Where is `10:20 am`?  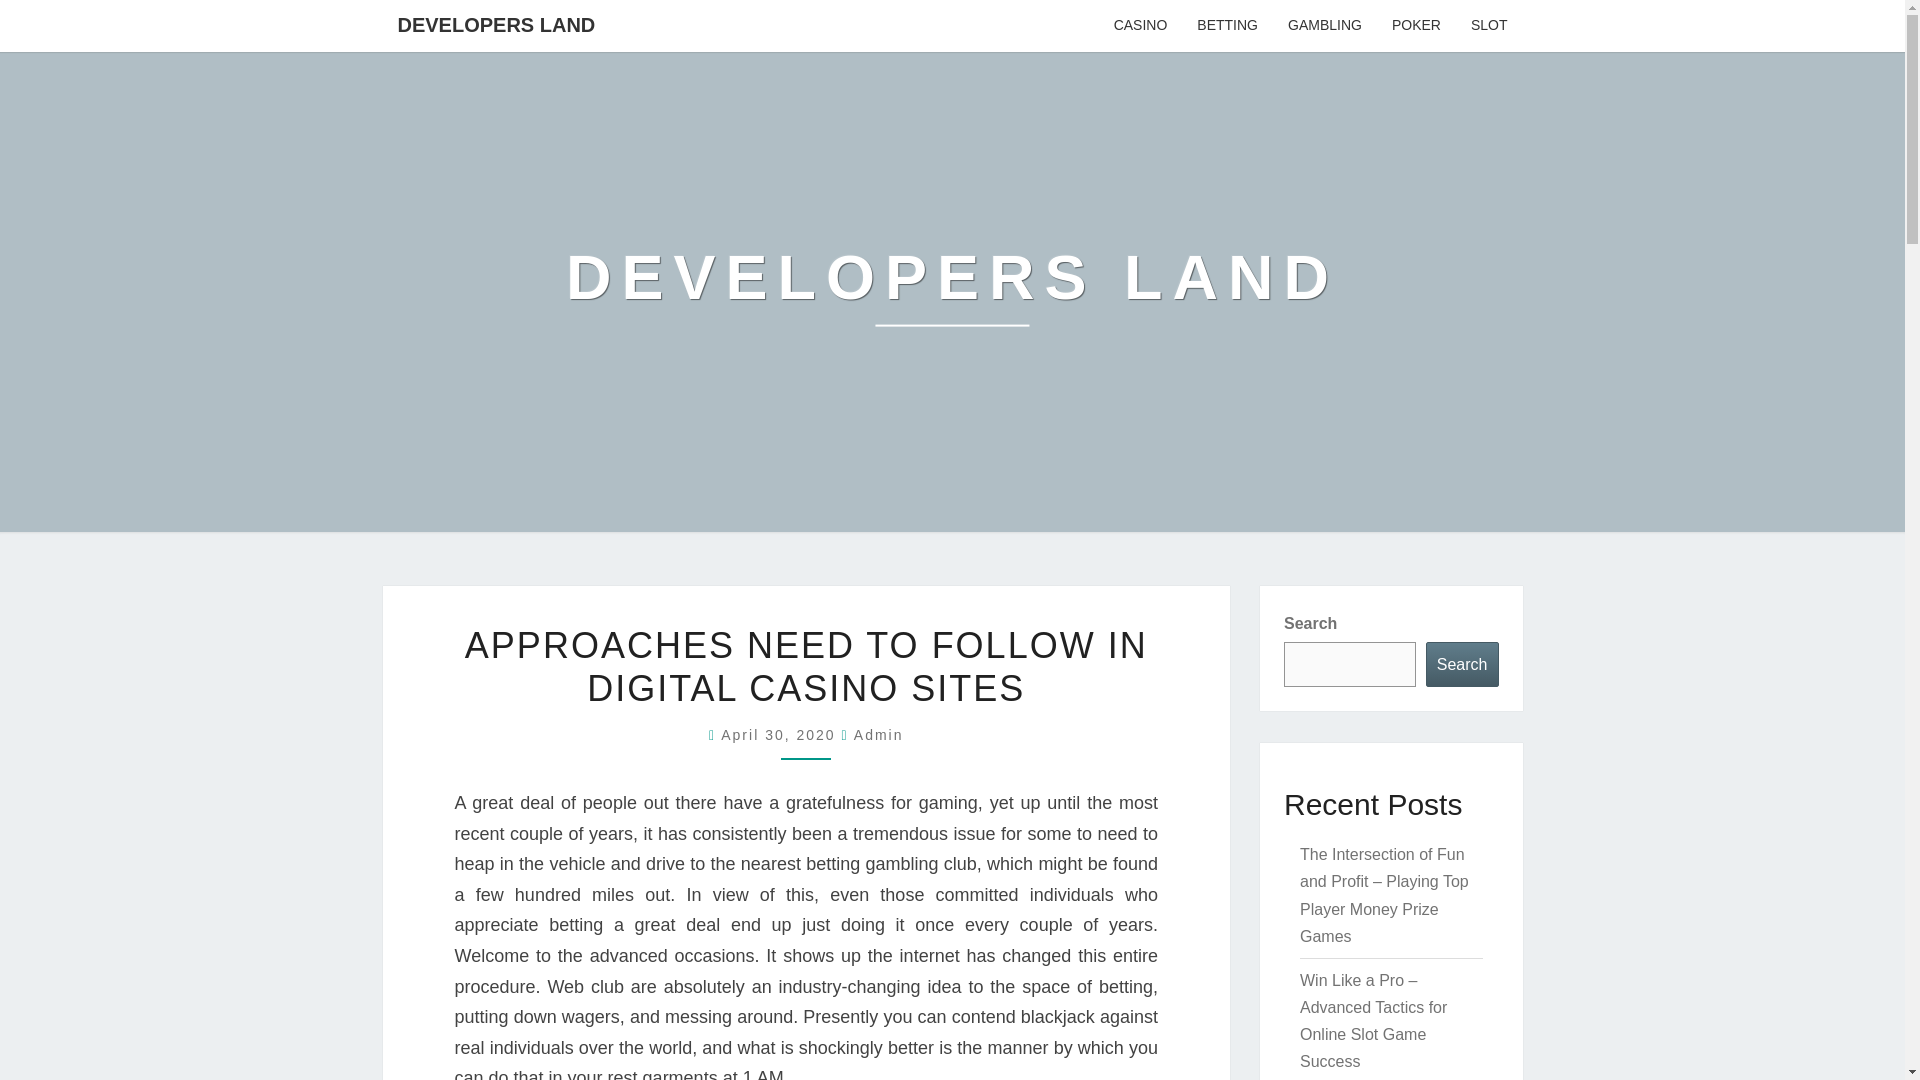
10:20 am is located at coordinates (780, 734).